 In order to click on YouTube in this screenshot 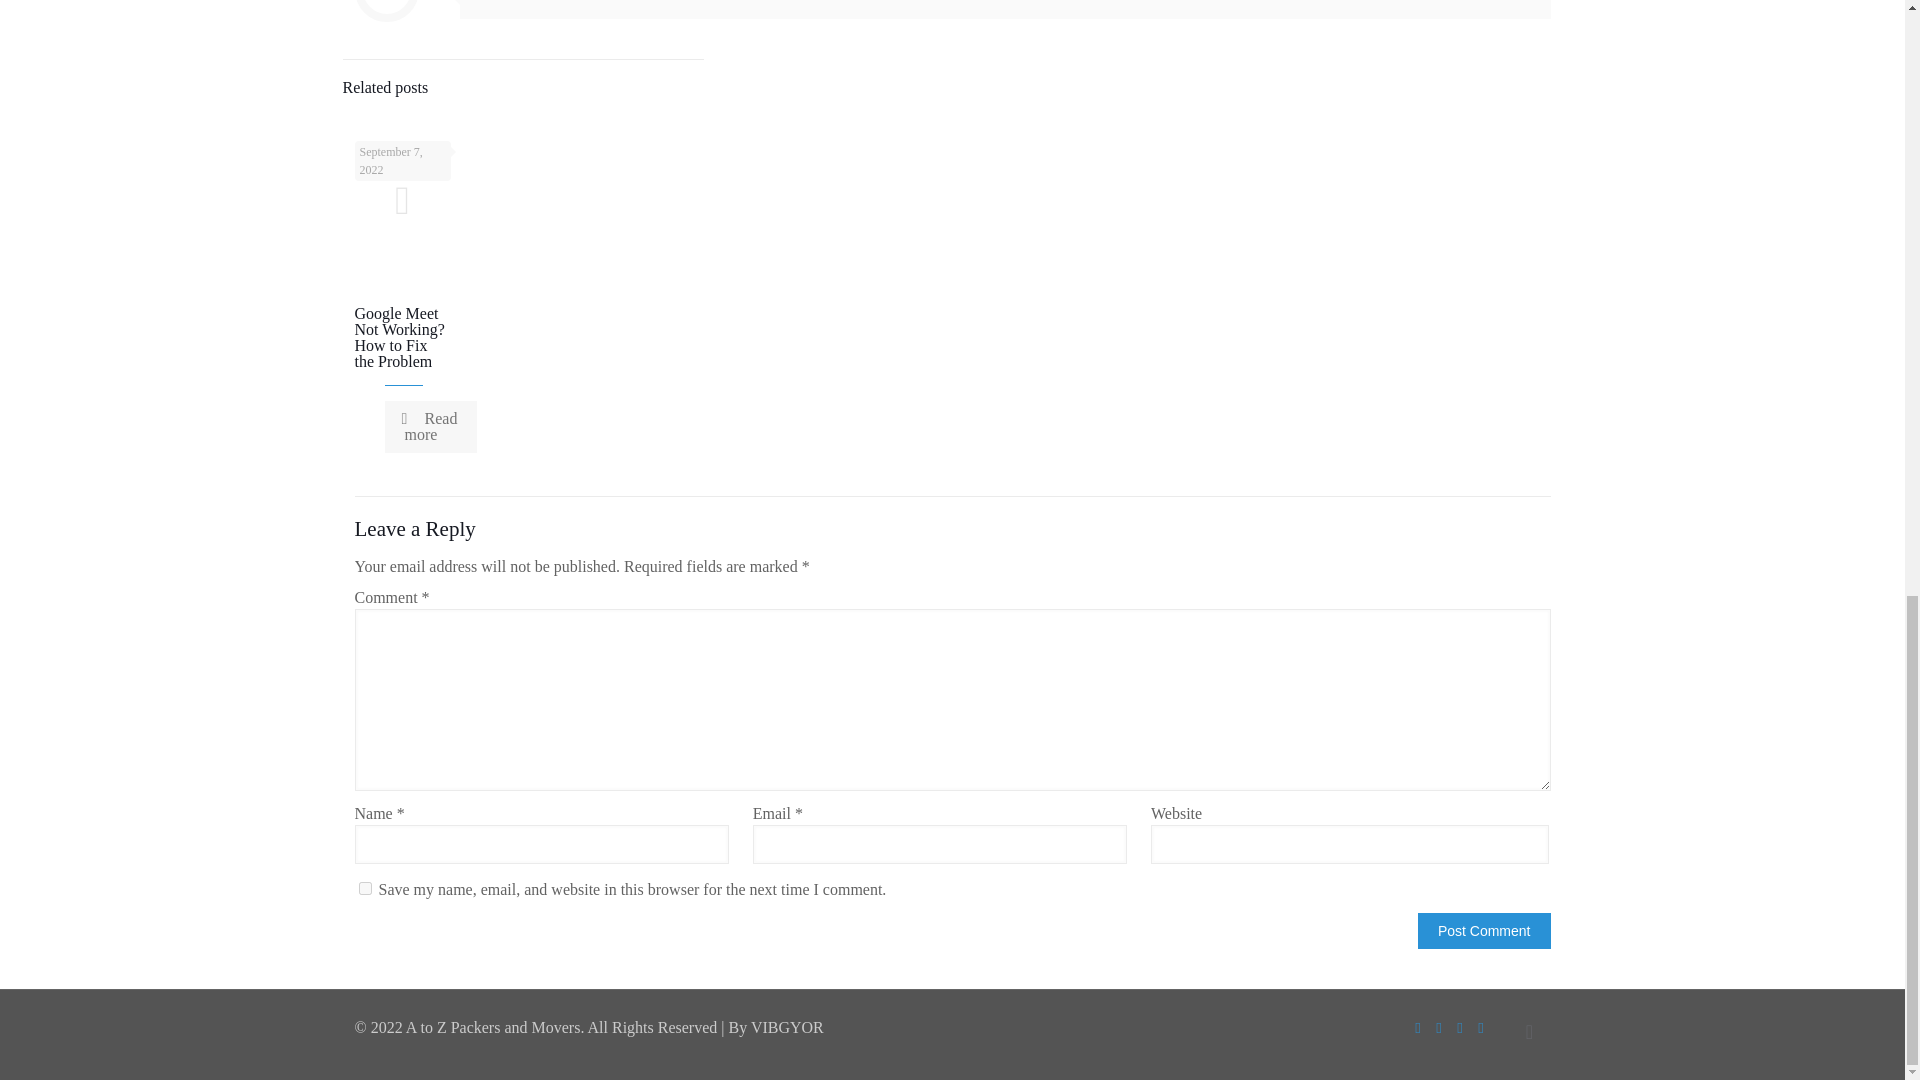, I will do `click(1458, 1027)`.